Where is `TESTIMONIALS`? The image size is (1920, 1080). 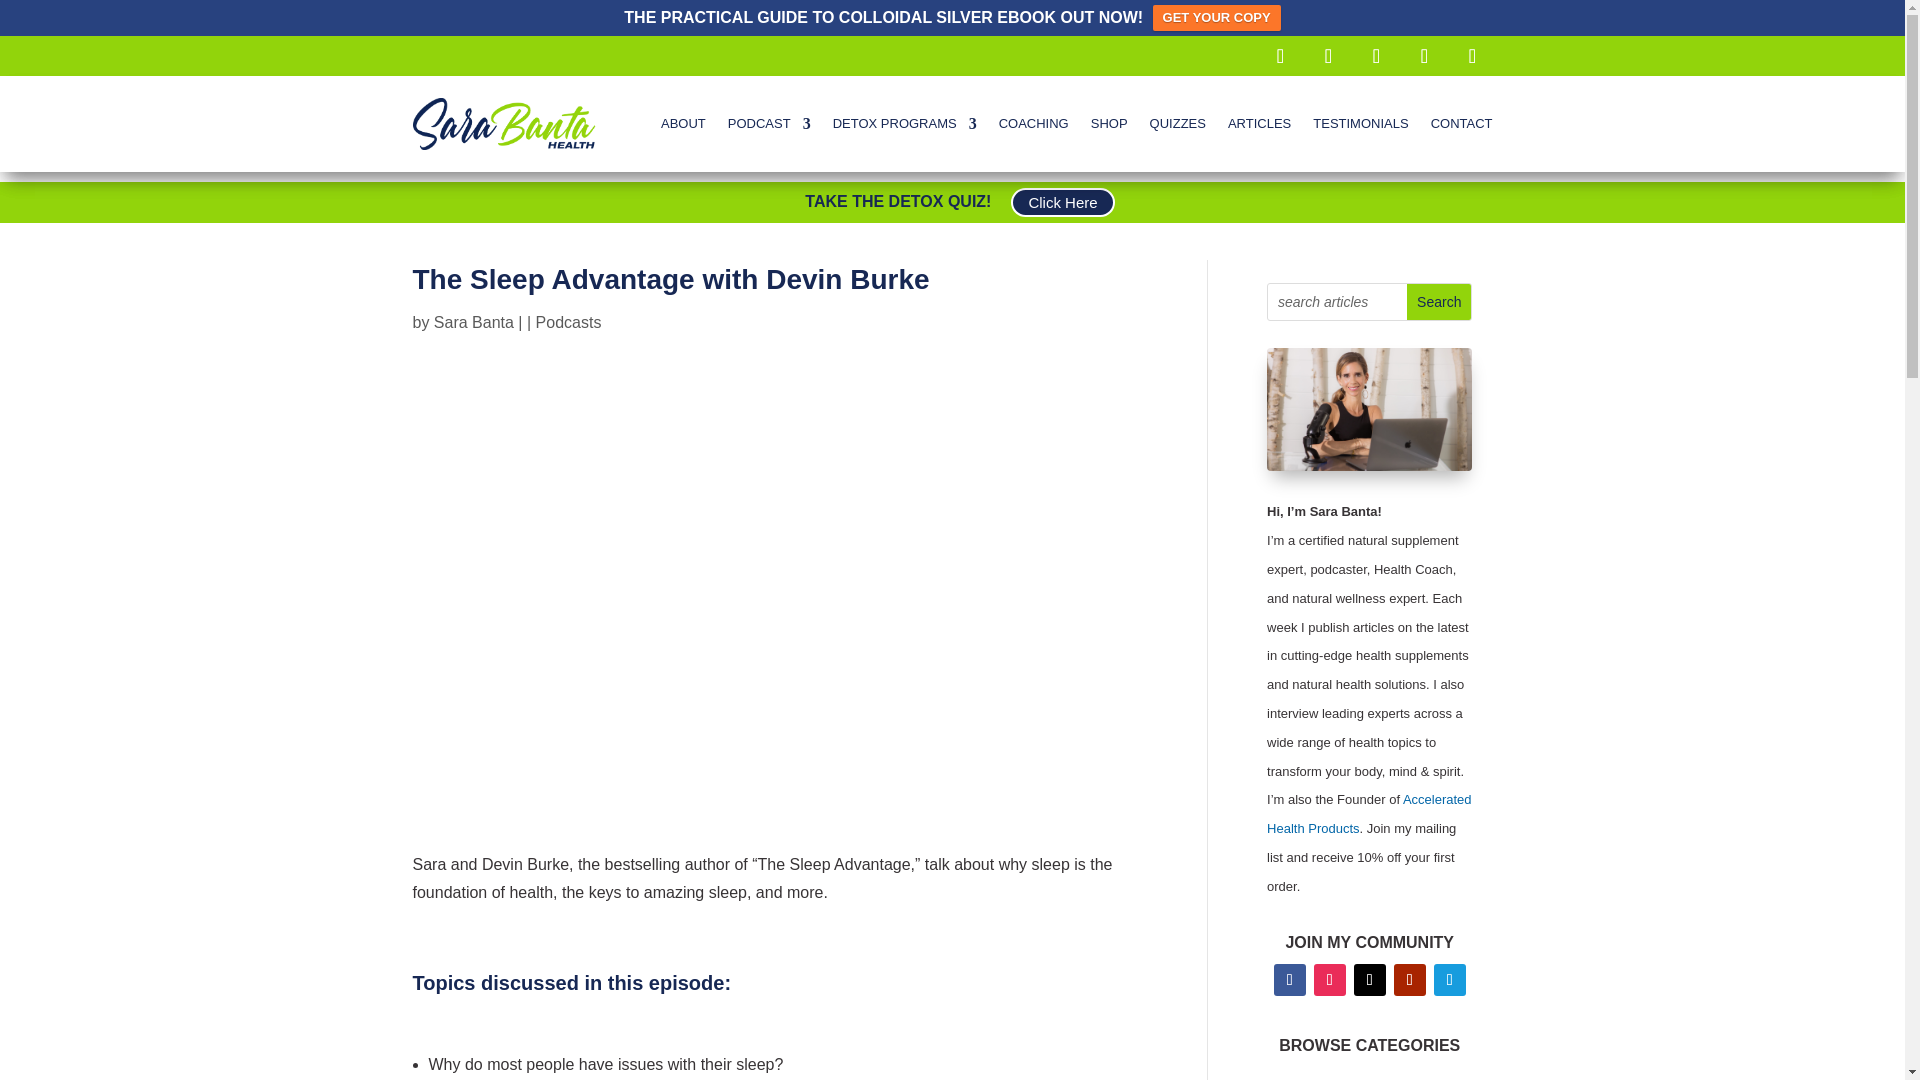 TESTIMONIALS is located at coordinates (1360, 124).